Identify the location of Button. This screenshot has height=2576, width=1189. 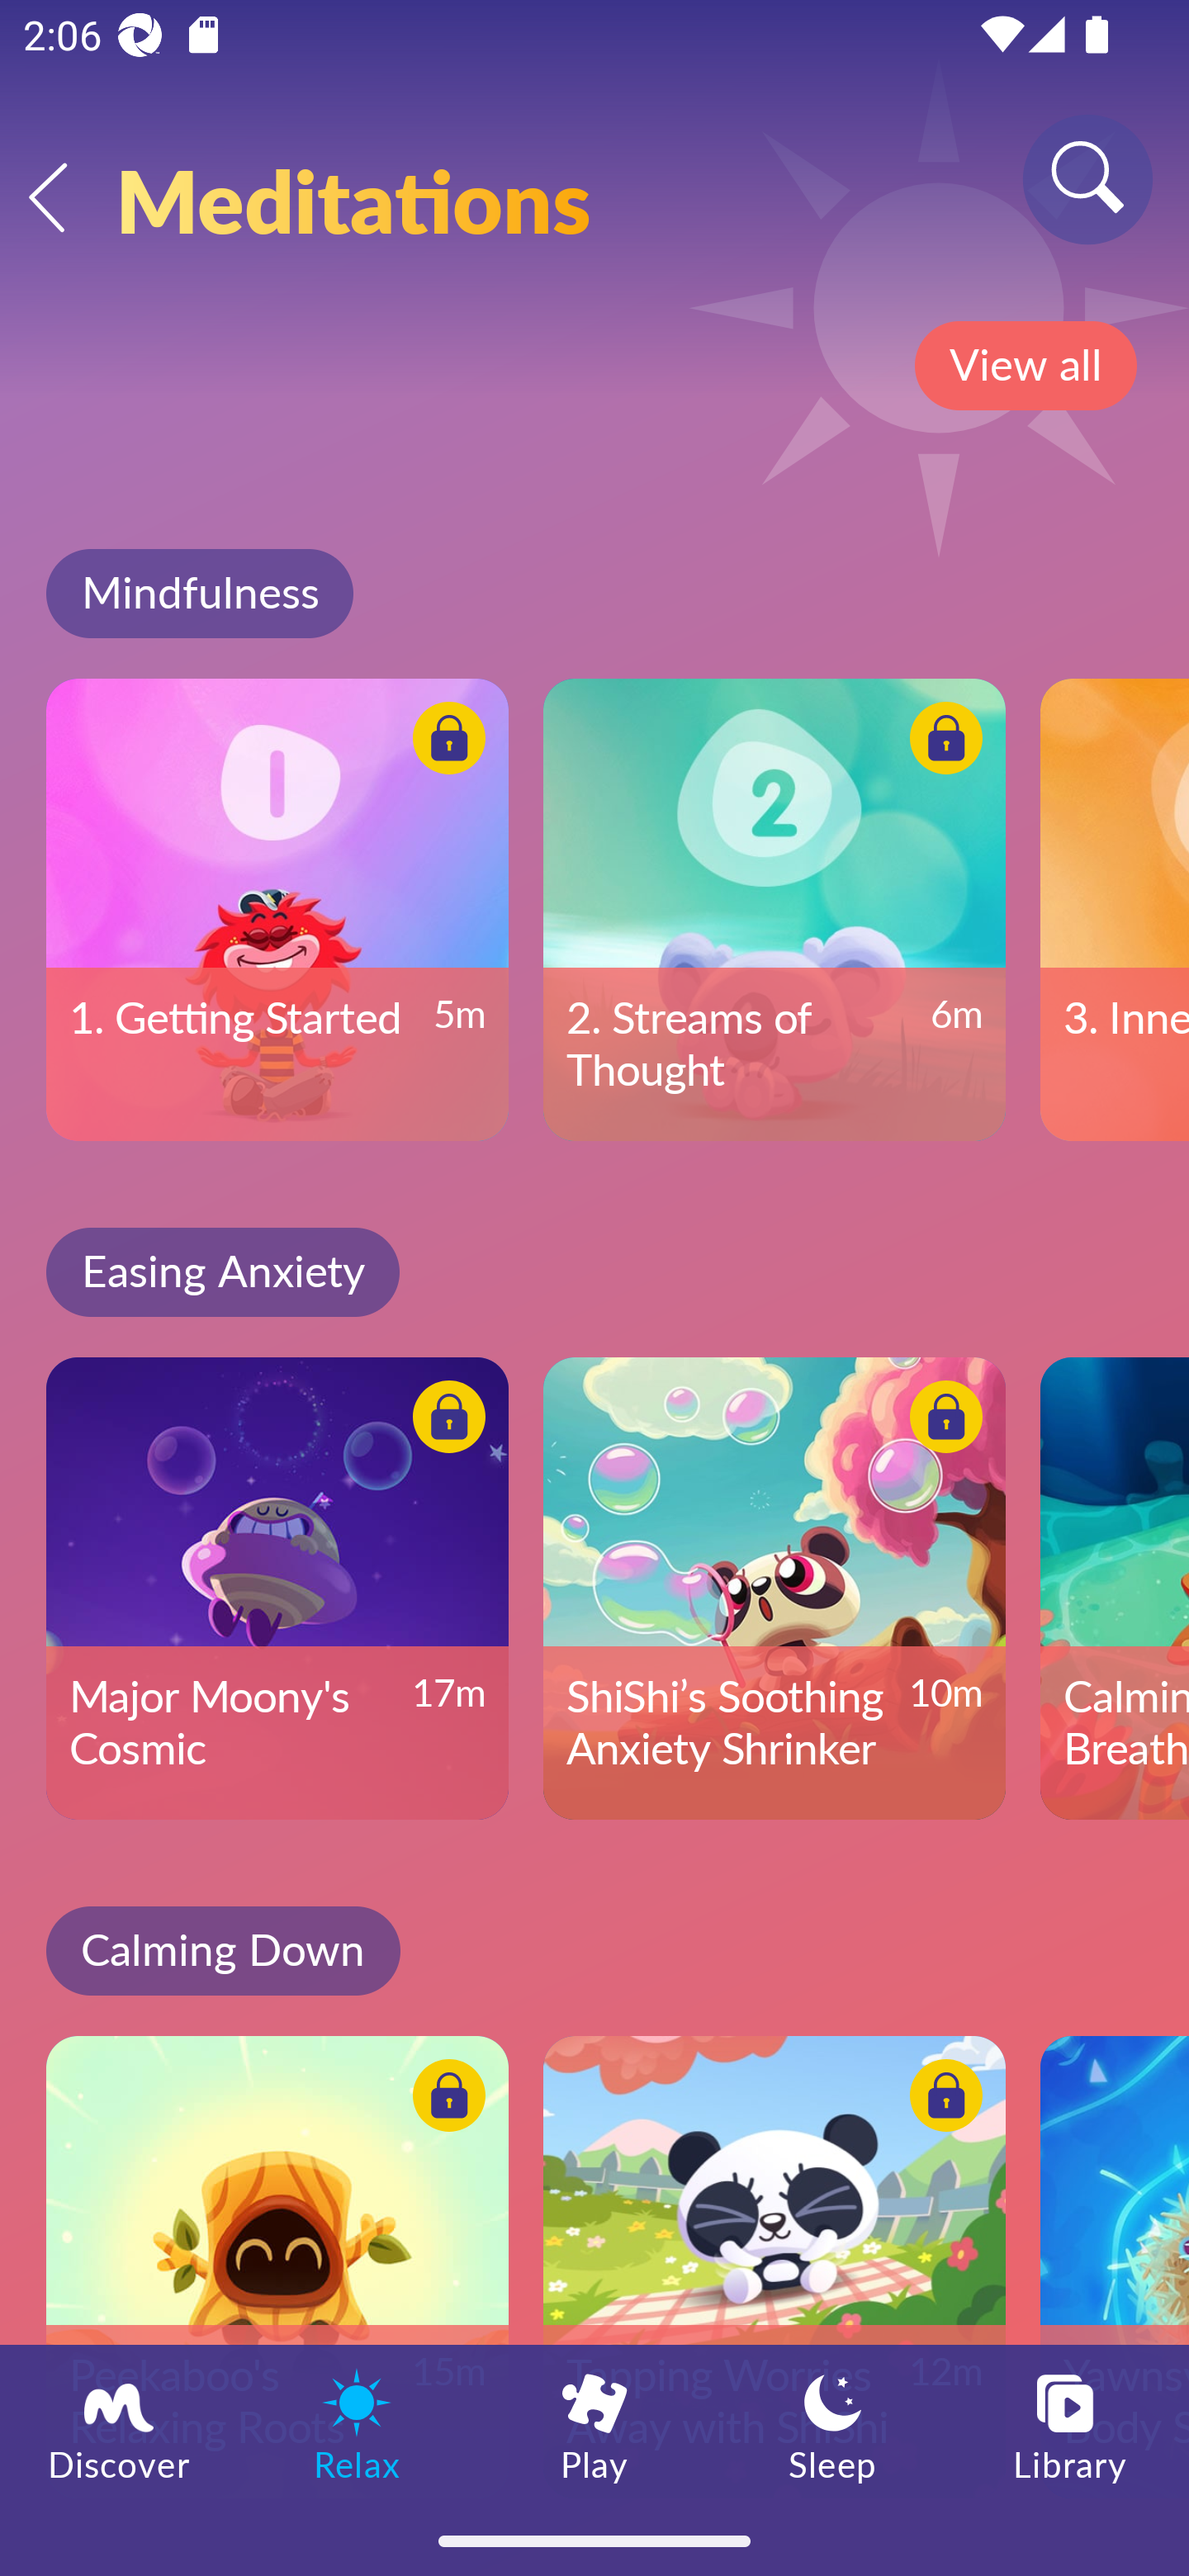
(941, 2099).